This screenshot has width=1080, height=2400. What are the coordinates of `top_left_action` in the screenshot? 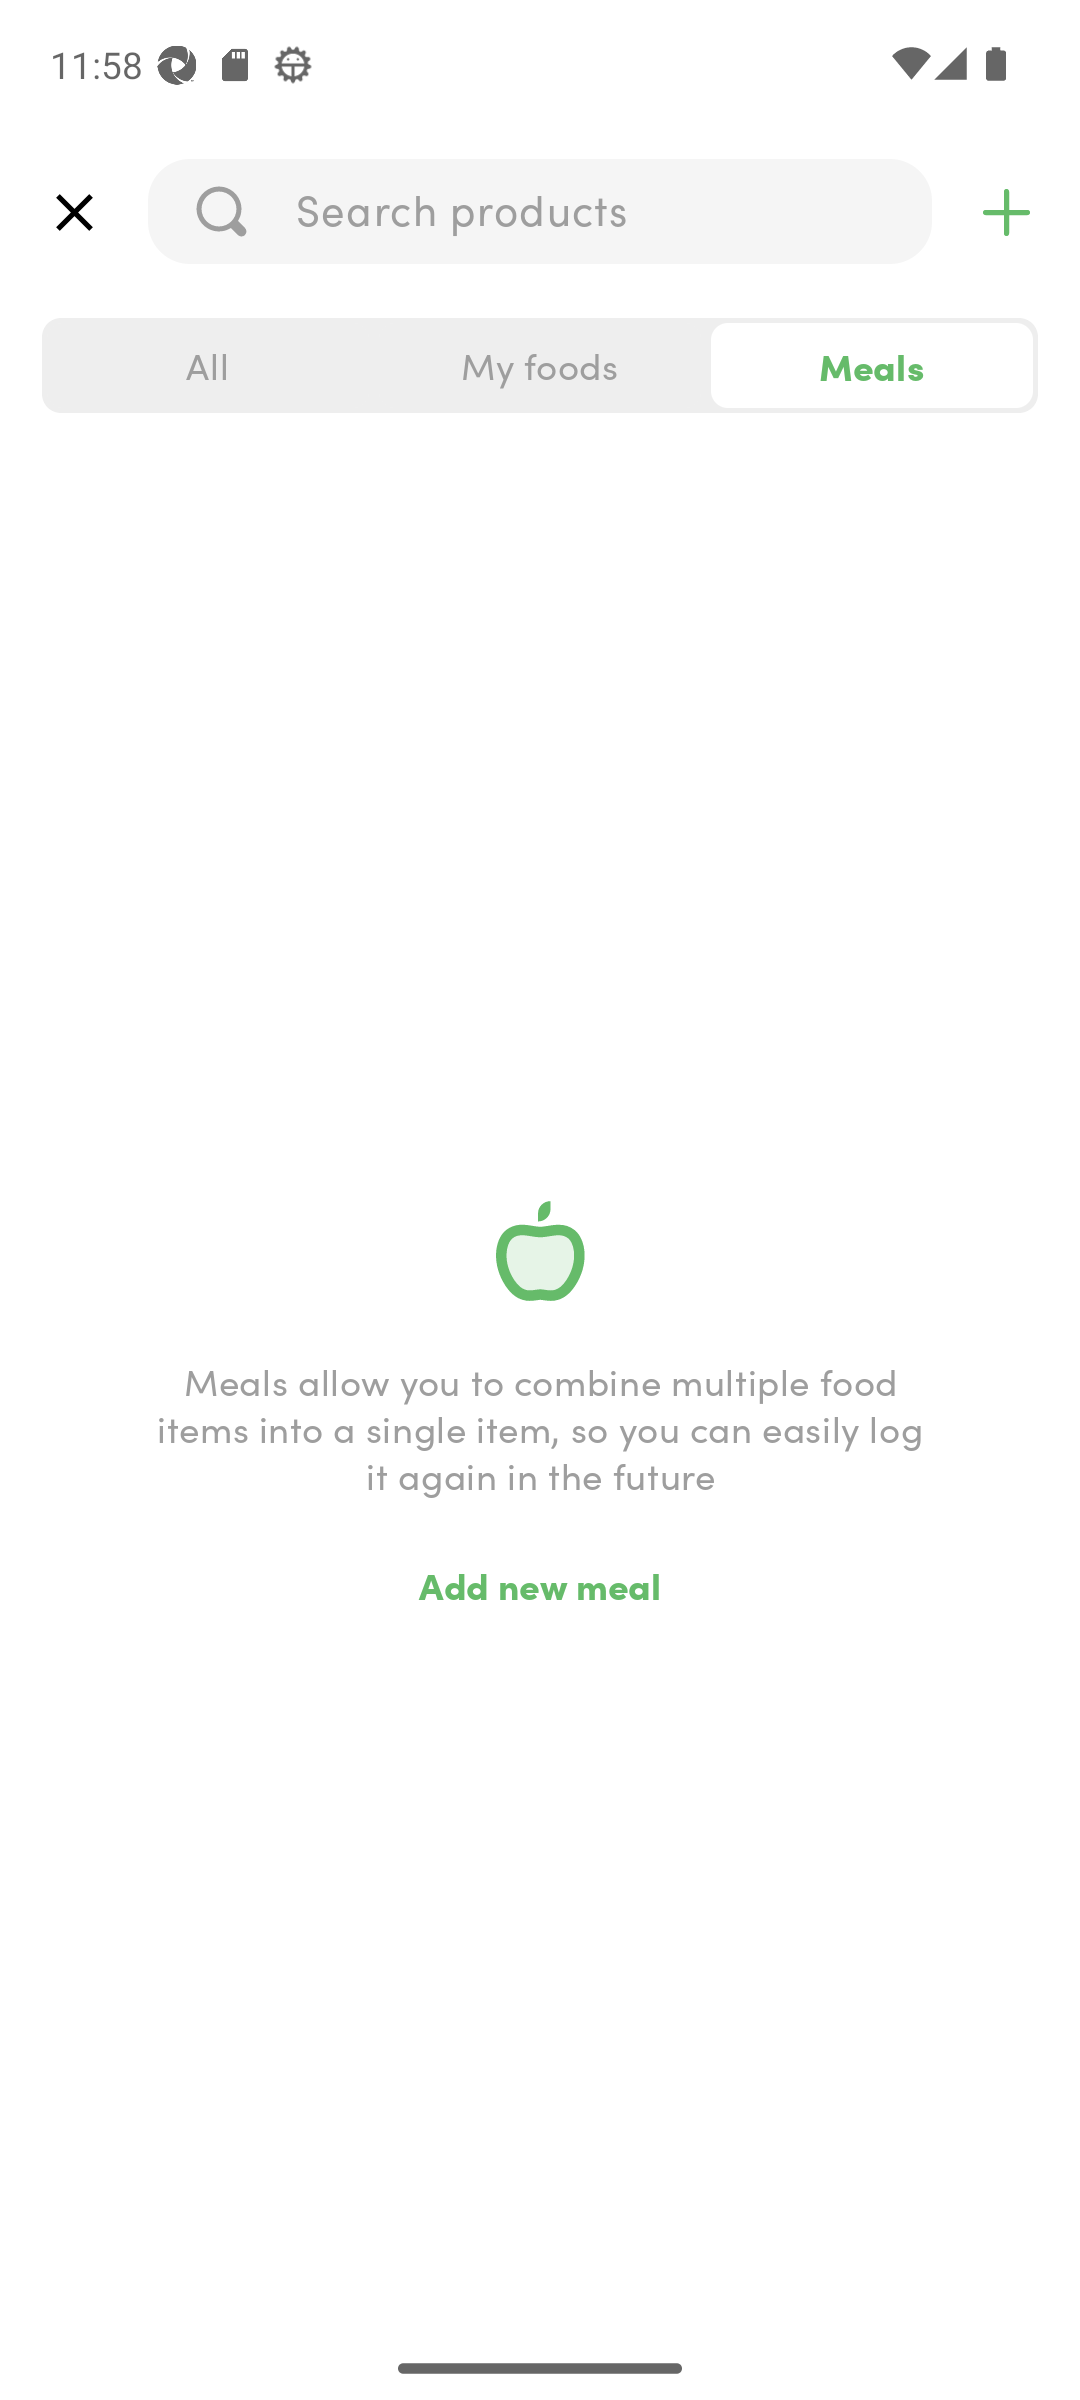 It's located at (74, 212).